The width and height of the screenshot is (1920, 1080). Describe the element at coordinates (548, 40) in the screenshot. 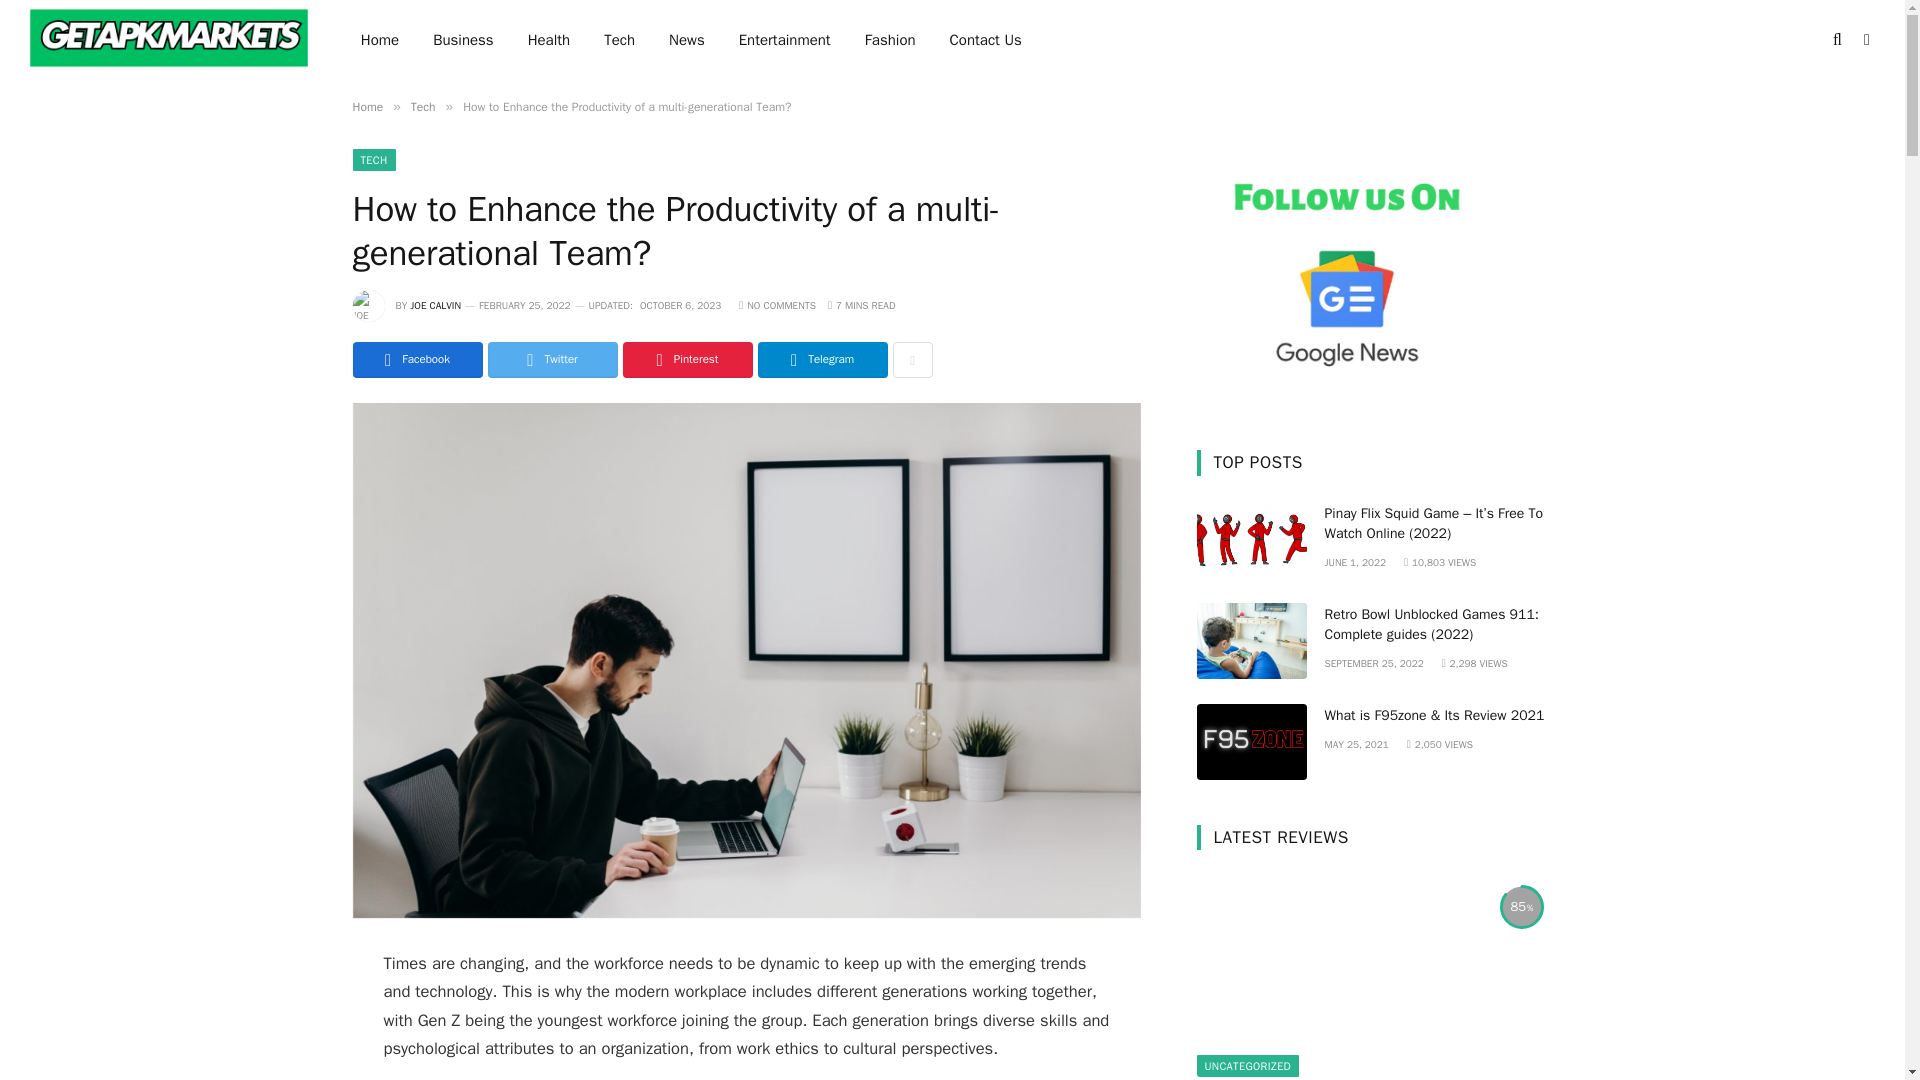

I see `Health` at that location.